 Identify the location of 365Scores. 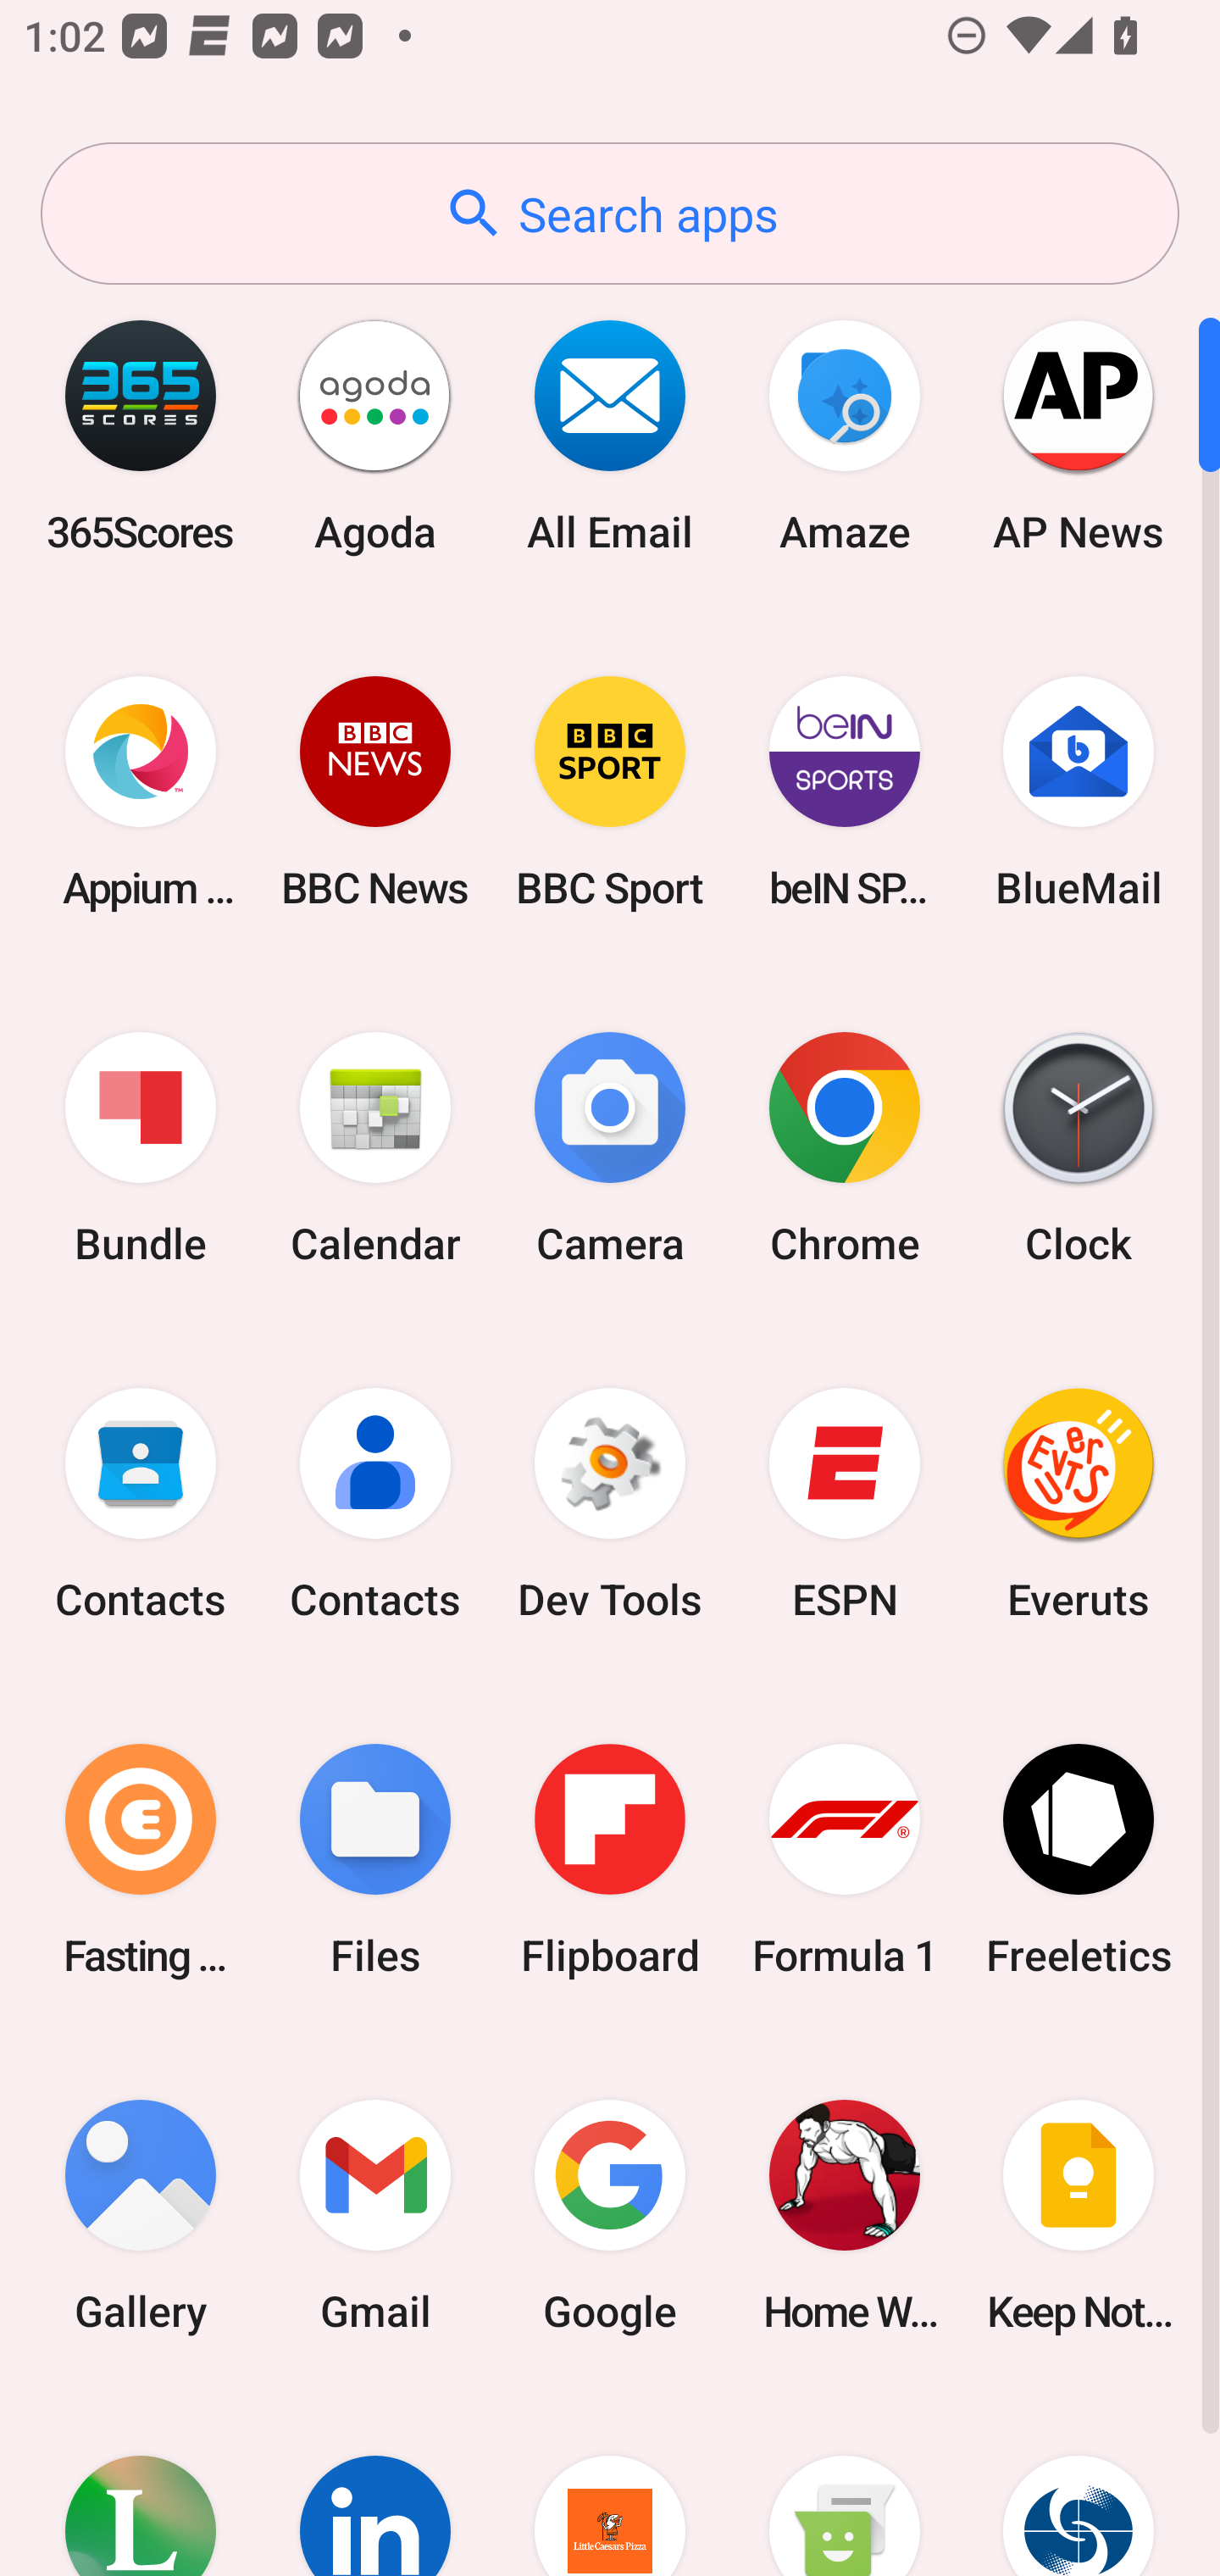
(141, 436).